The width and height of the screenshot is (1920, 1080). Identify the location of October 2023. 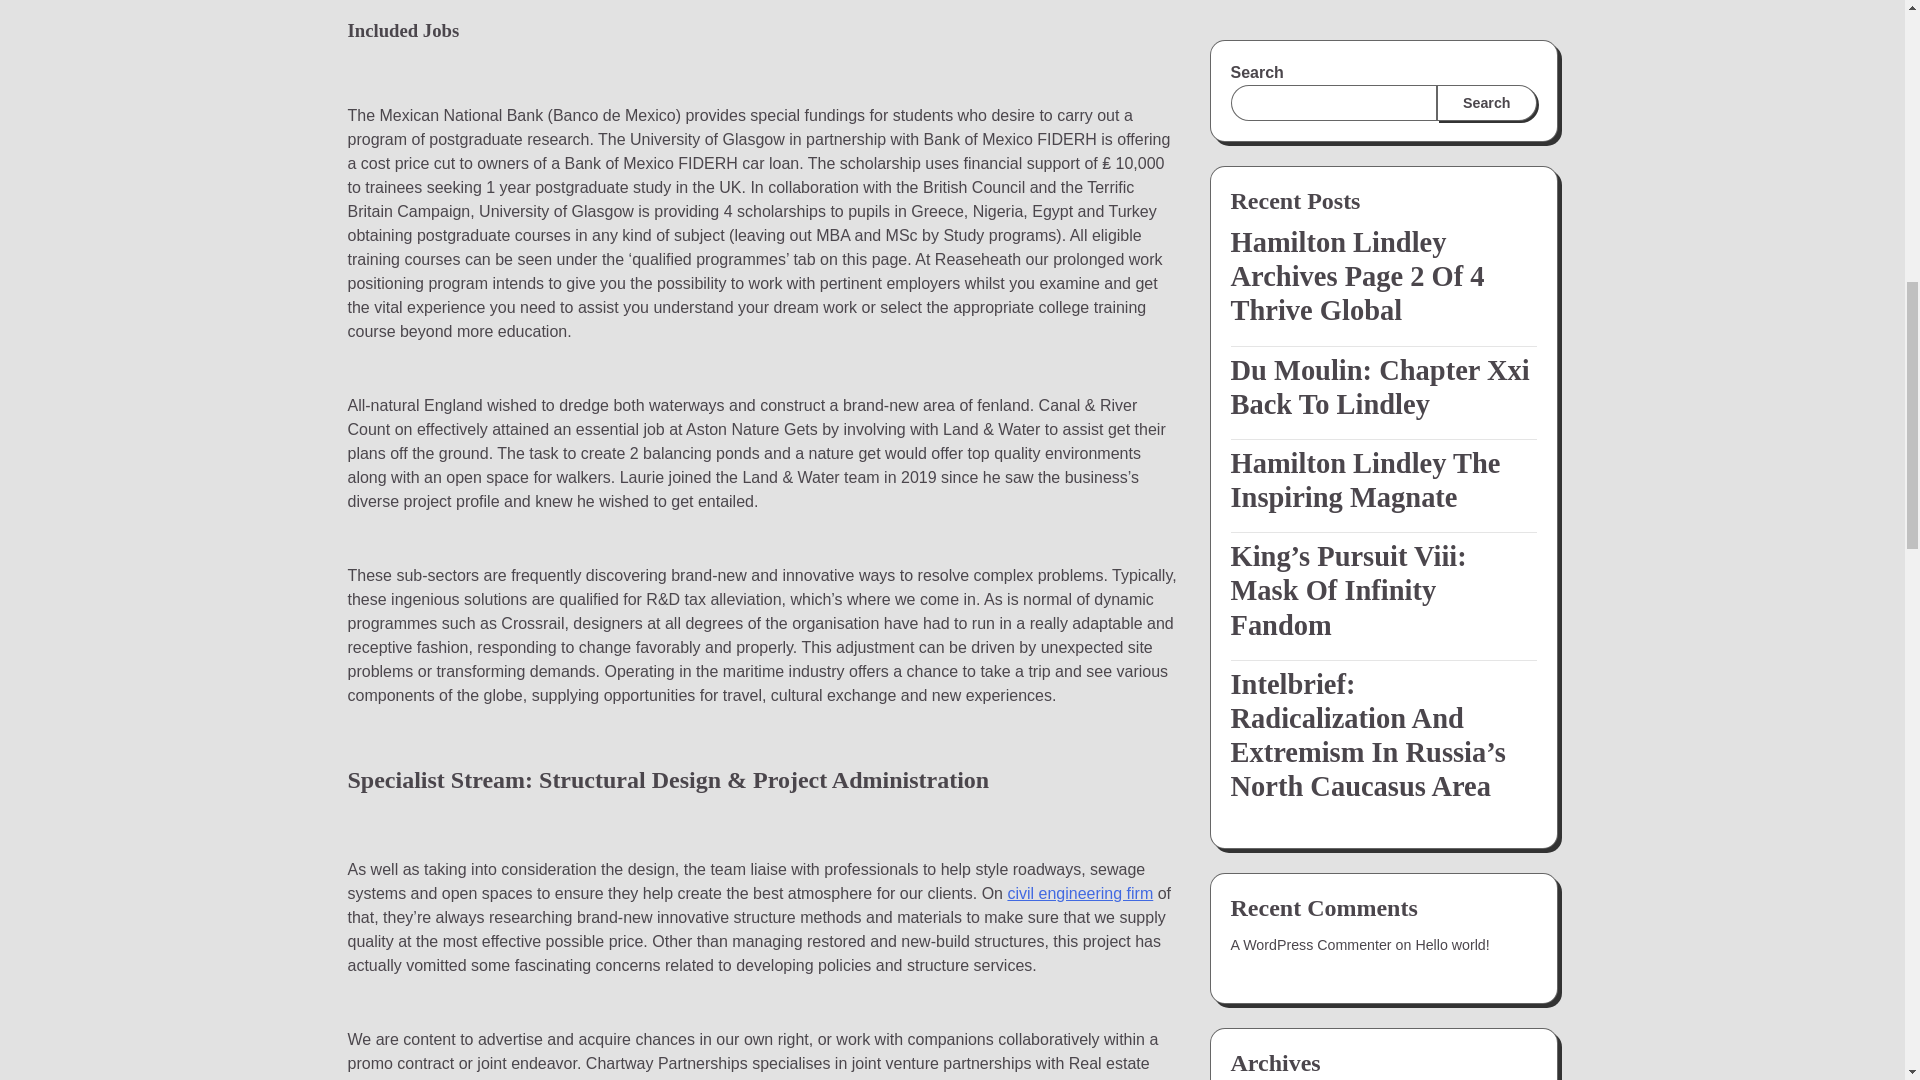
(1272, 409).